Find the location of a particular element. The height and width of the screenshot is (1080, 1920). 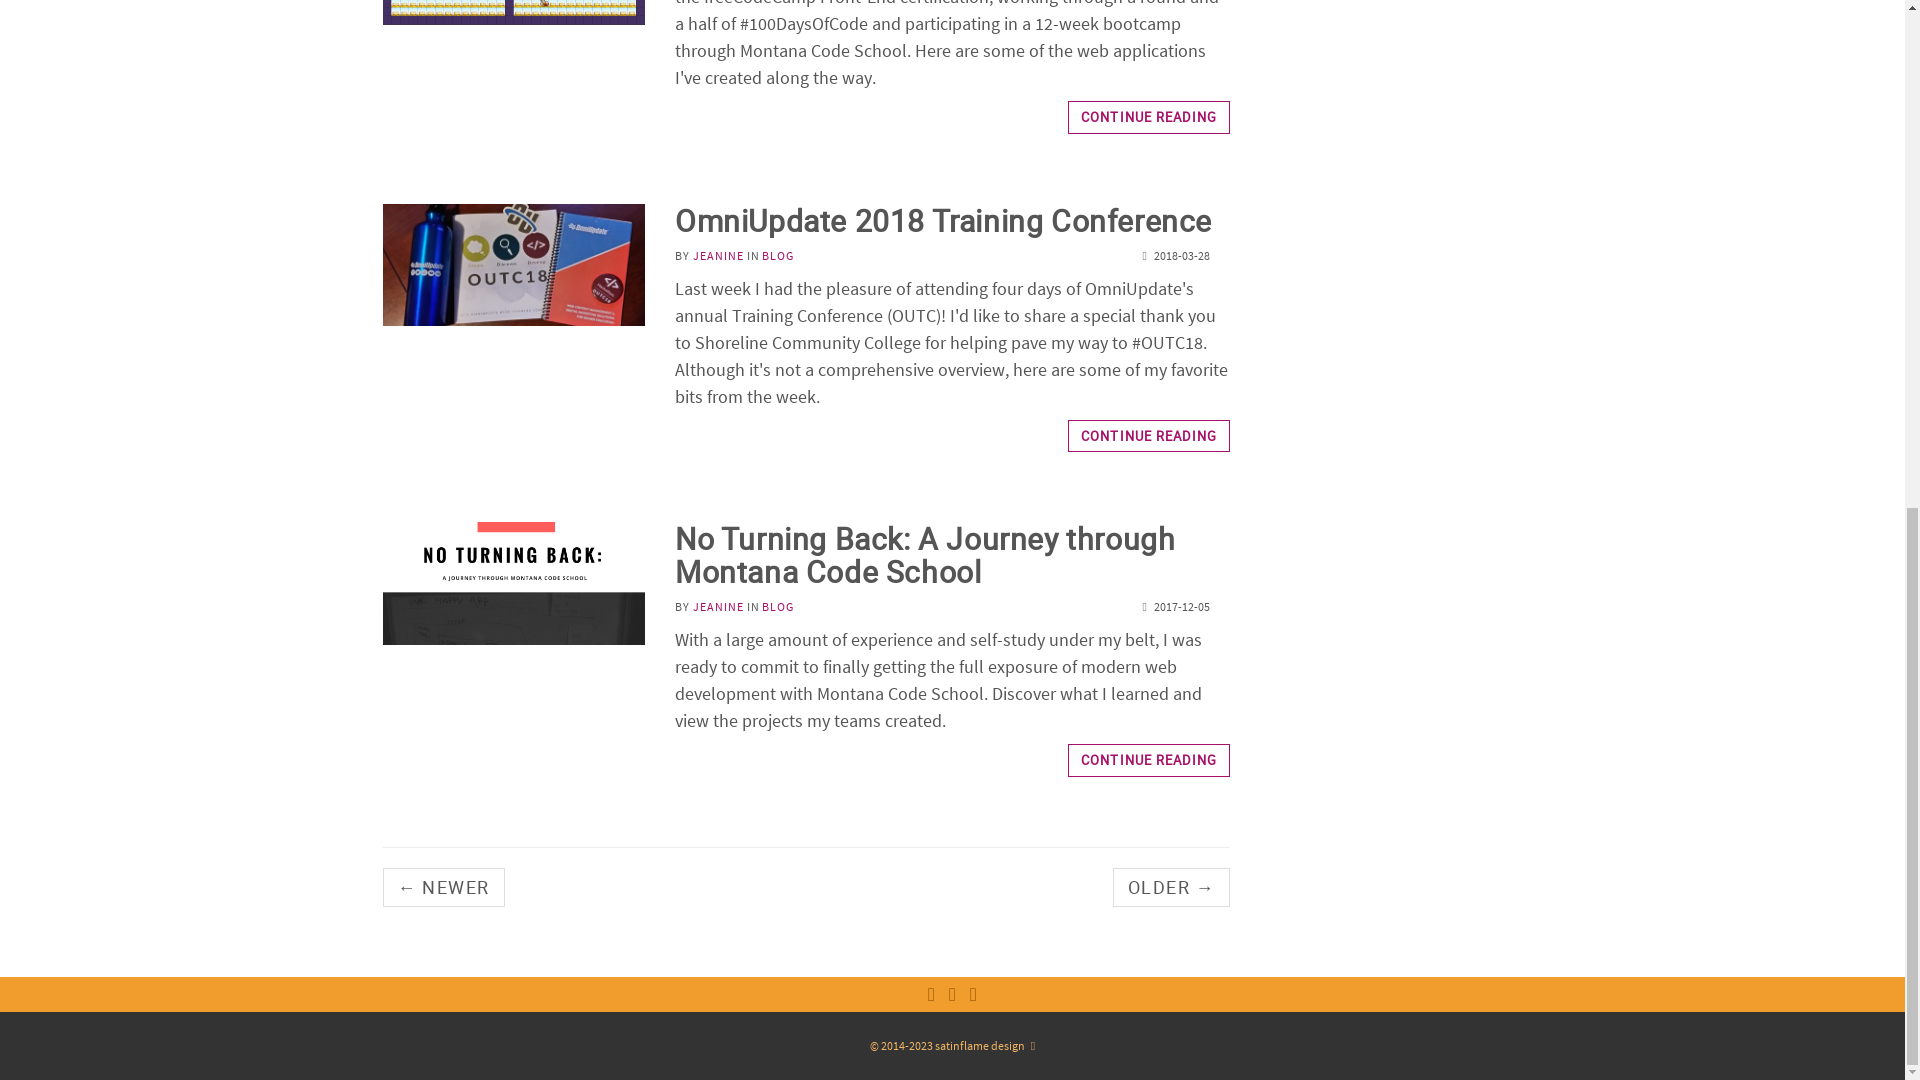

2018-03-28 is located at coordinates (778, 606).